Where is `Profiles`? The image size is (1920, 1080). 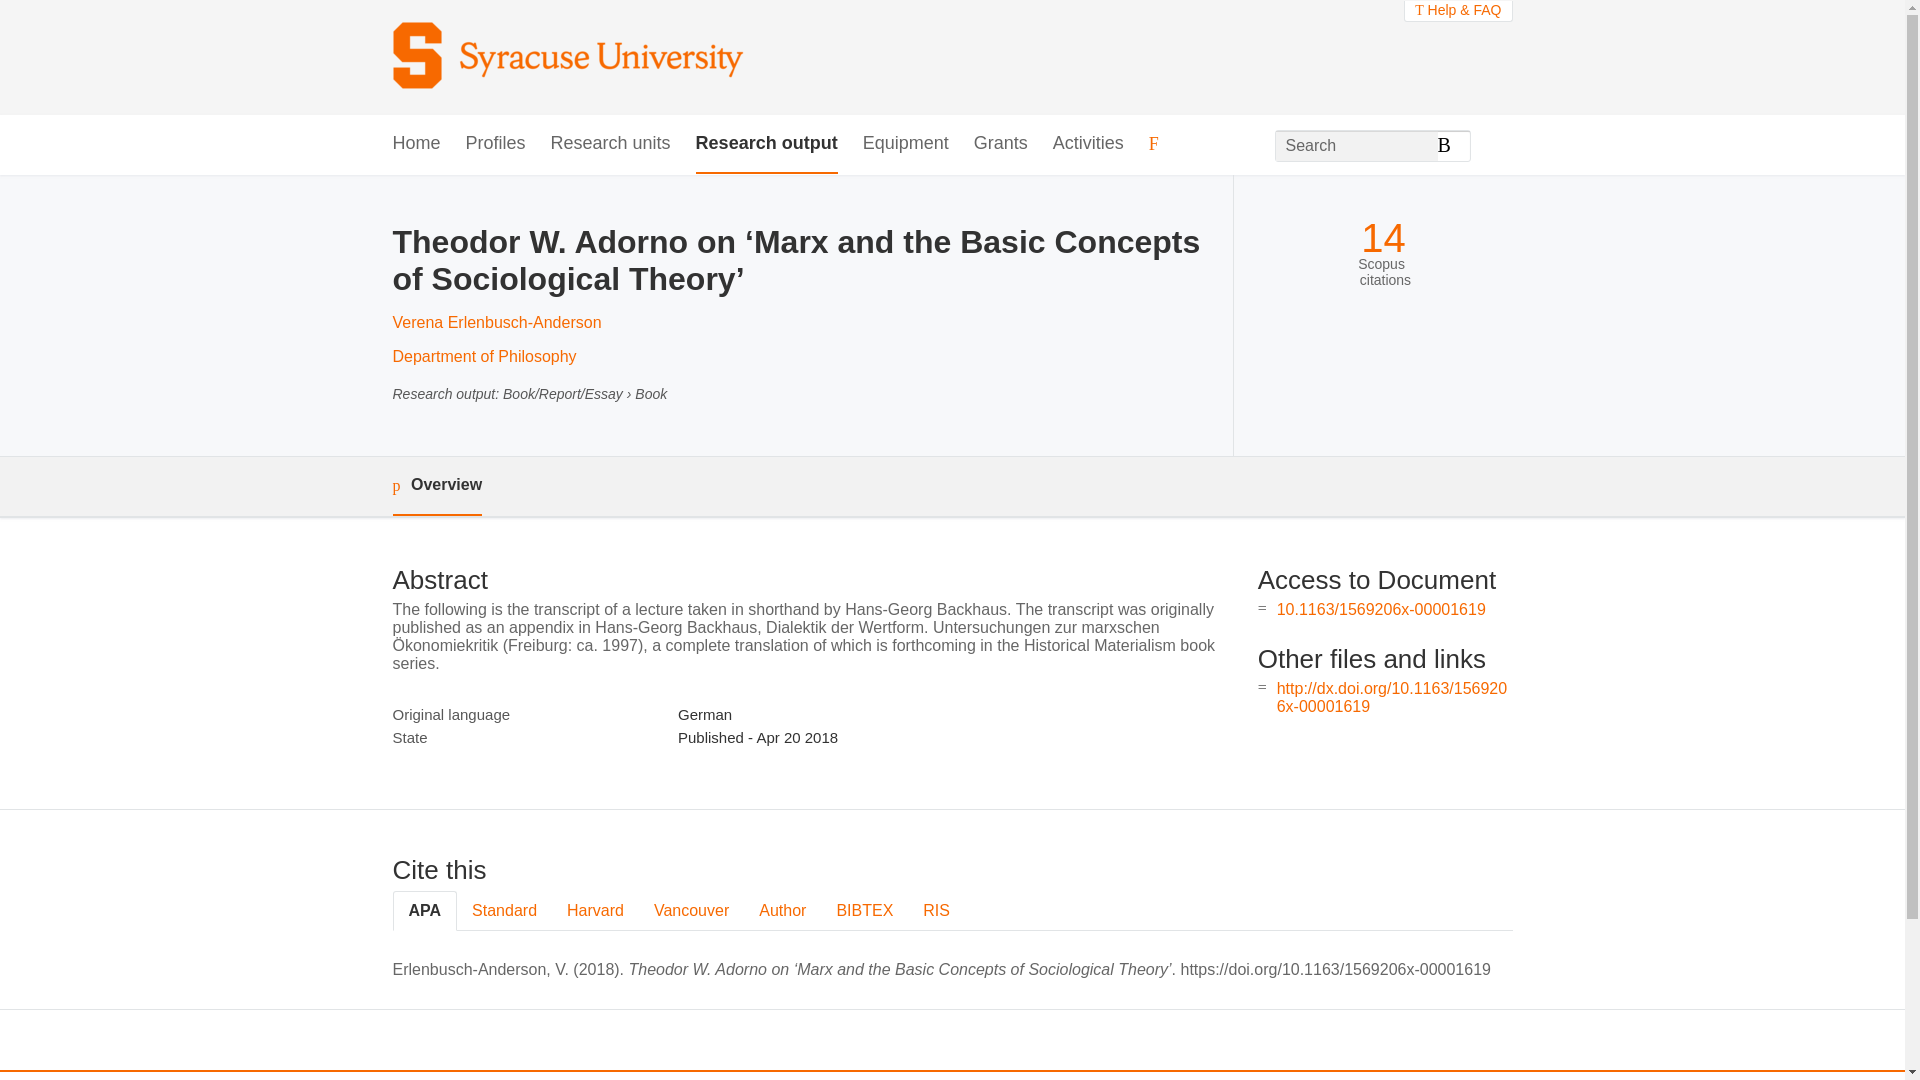
Profiles is located at coordinates (496, 144).